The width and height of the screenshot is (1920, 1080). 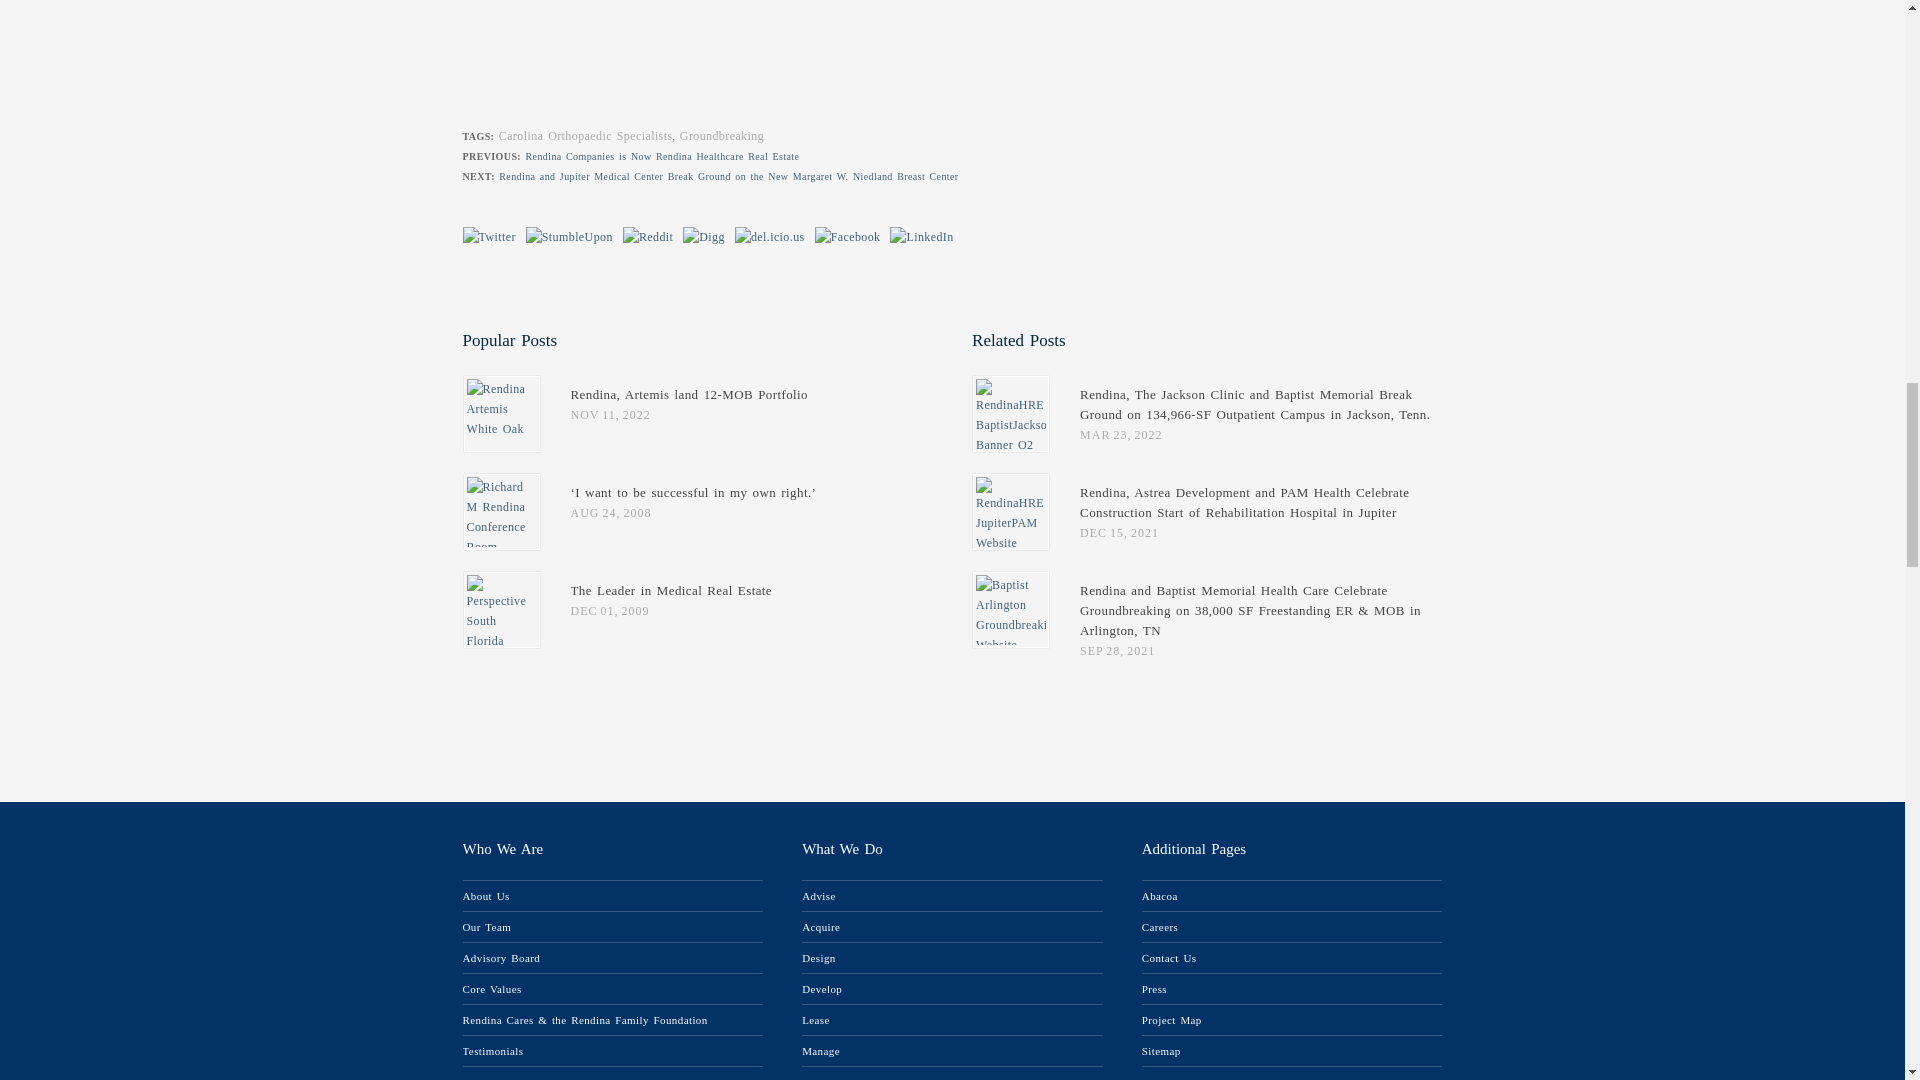 What do you see at coordinates (663, 156) in the screenshot?
I see `Rendina Companies is Now Rendina Healthcare Real Estate` at bounding box center [663, 156].